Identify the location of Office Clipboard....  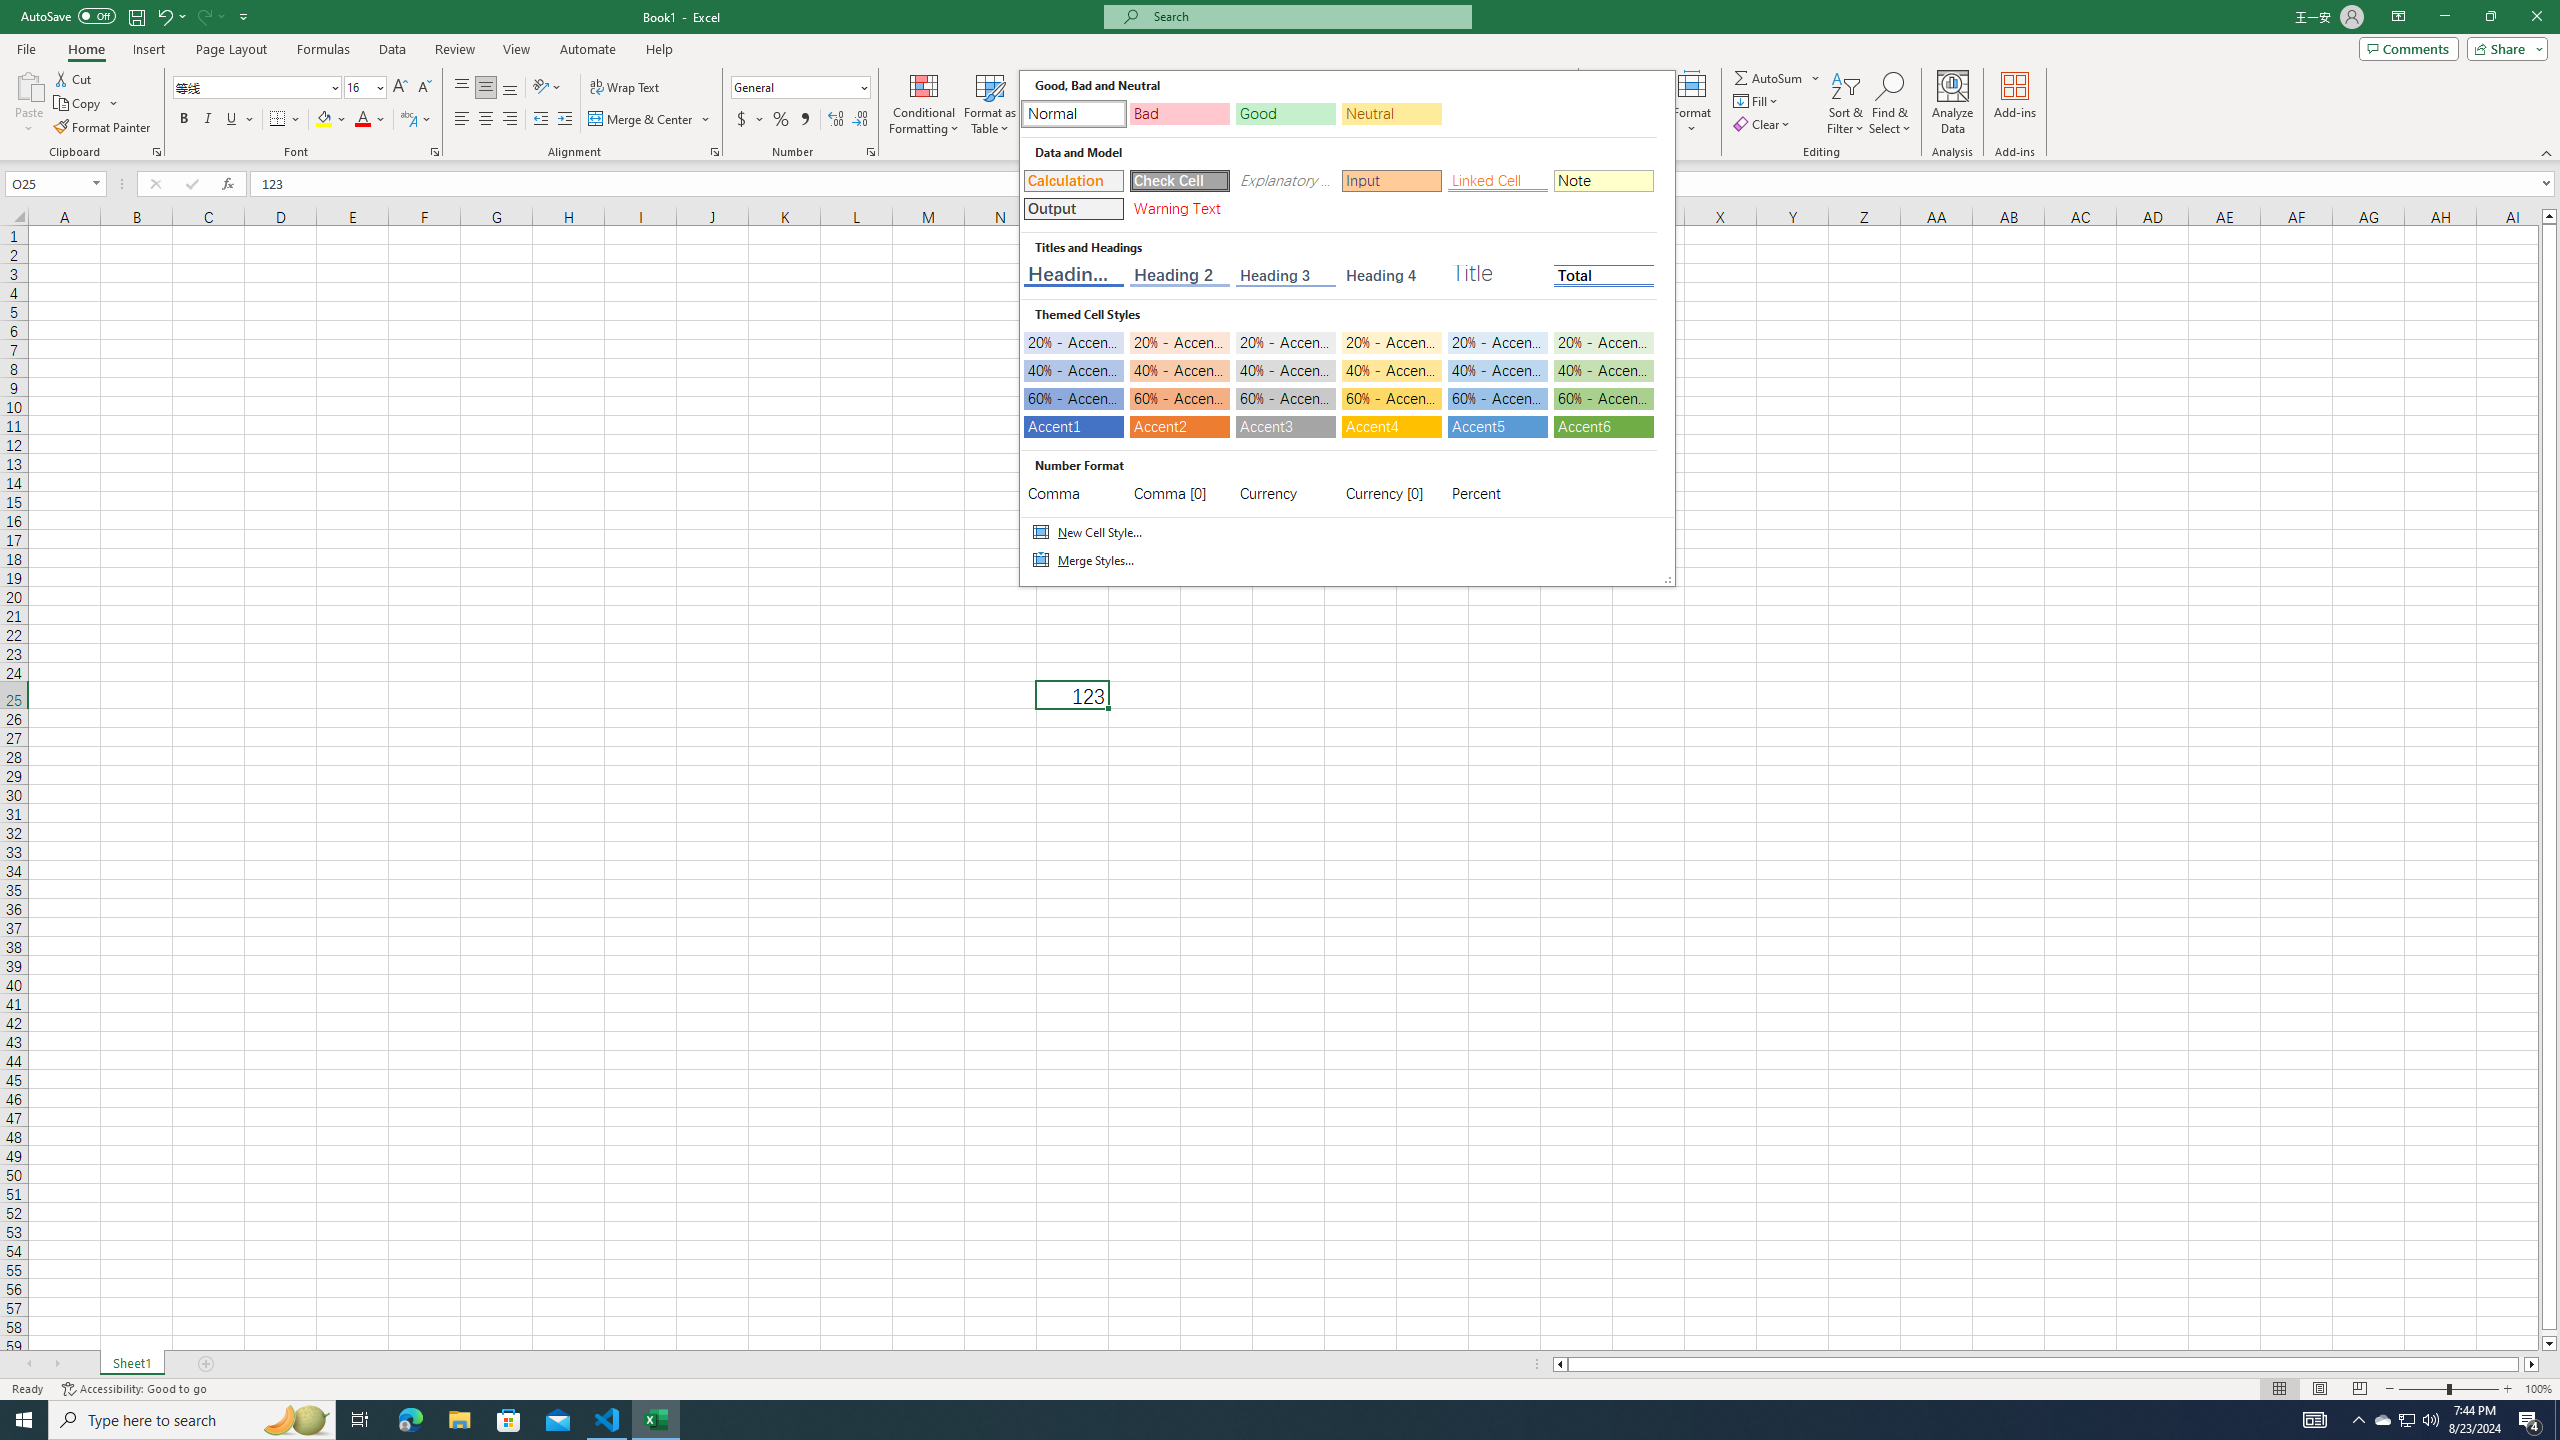
(156, 152).